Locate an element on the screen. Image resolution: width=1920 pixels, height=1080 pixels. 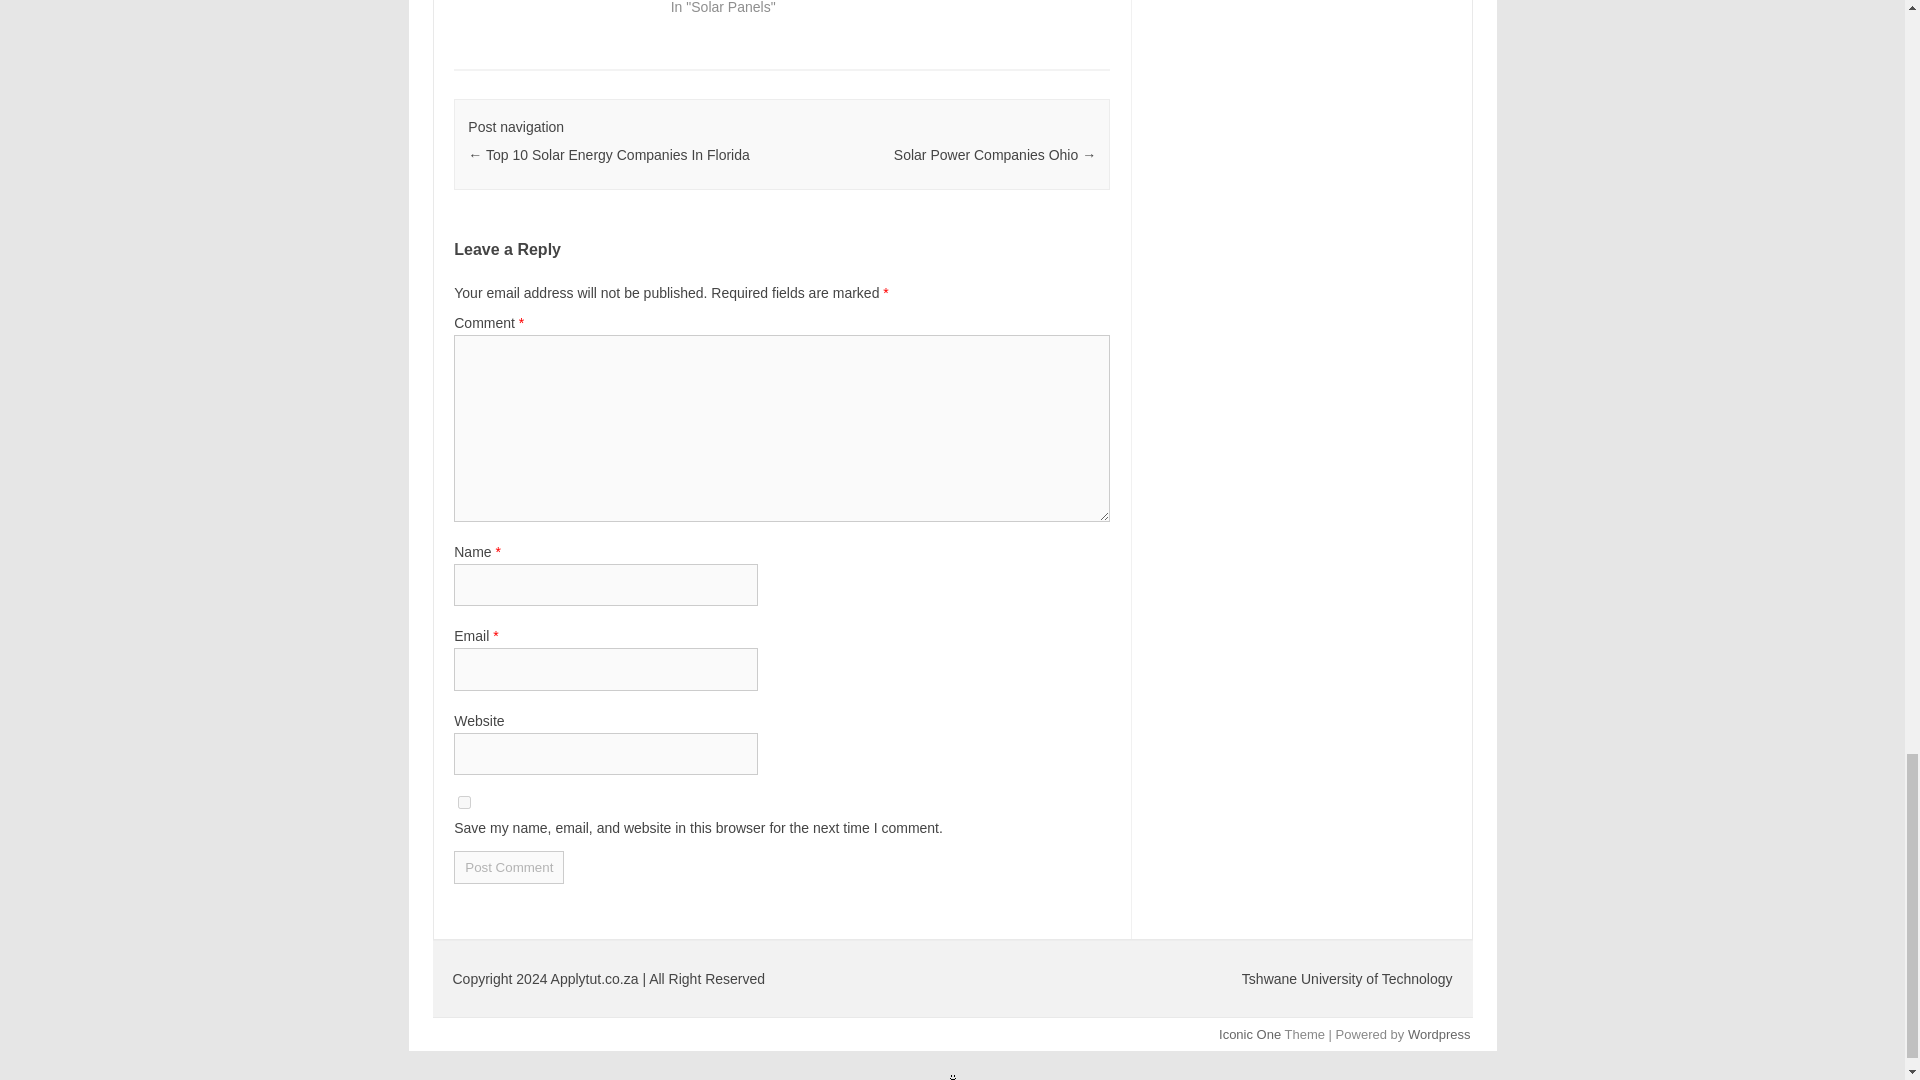
Post Comment is located at coordinates (508, 868).